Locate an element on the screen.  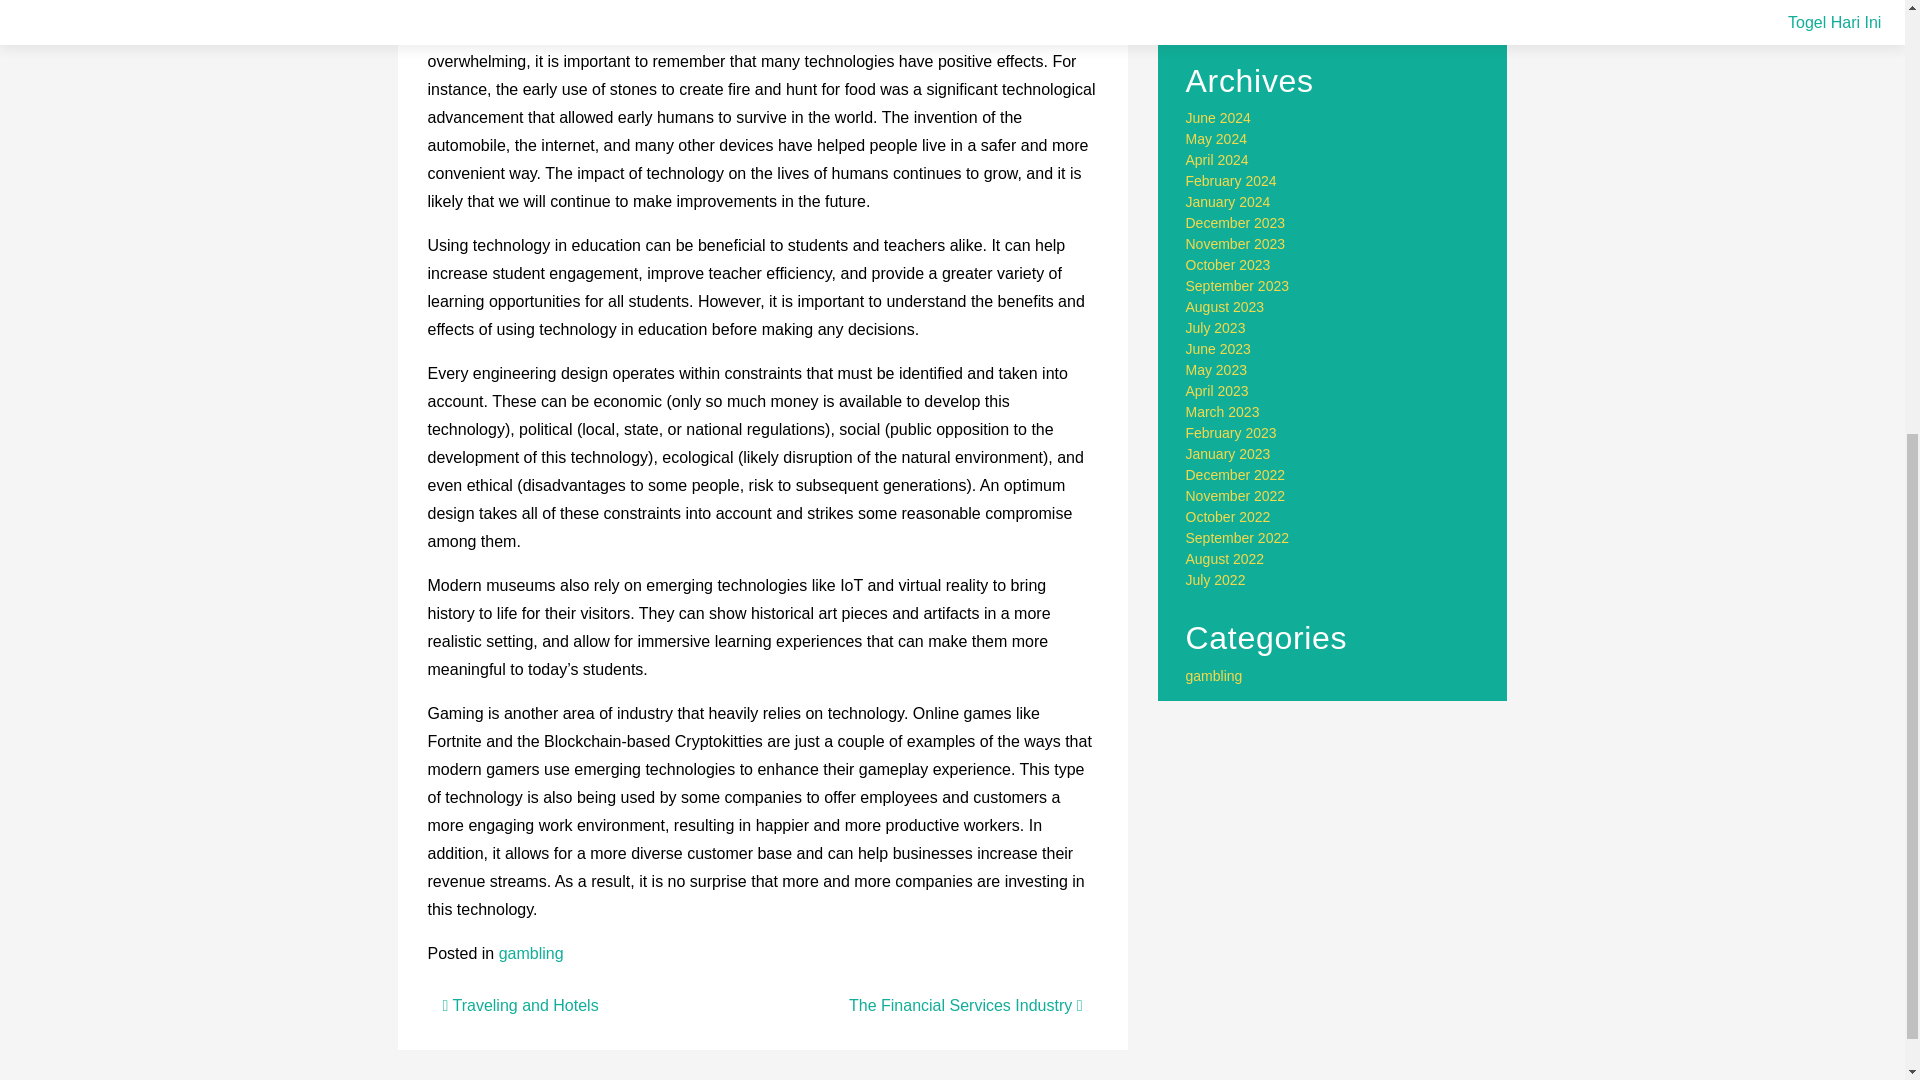
April 2024 is located at coordinates (1218, 160).